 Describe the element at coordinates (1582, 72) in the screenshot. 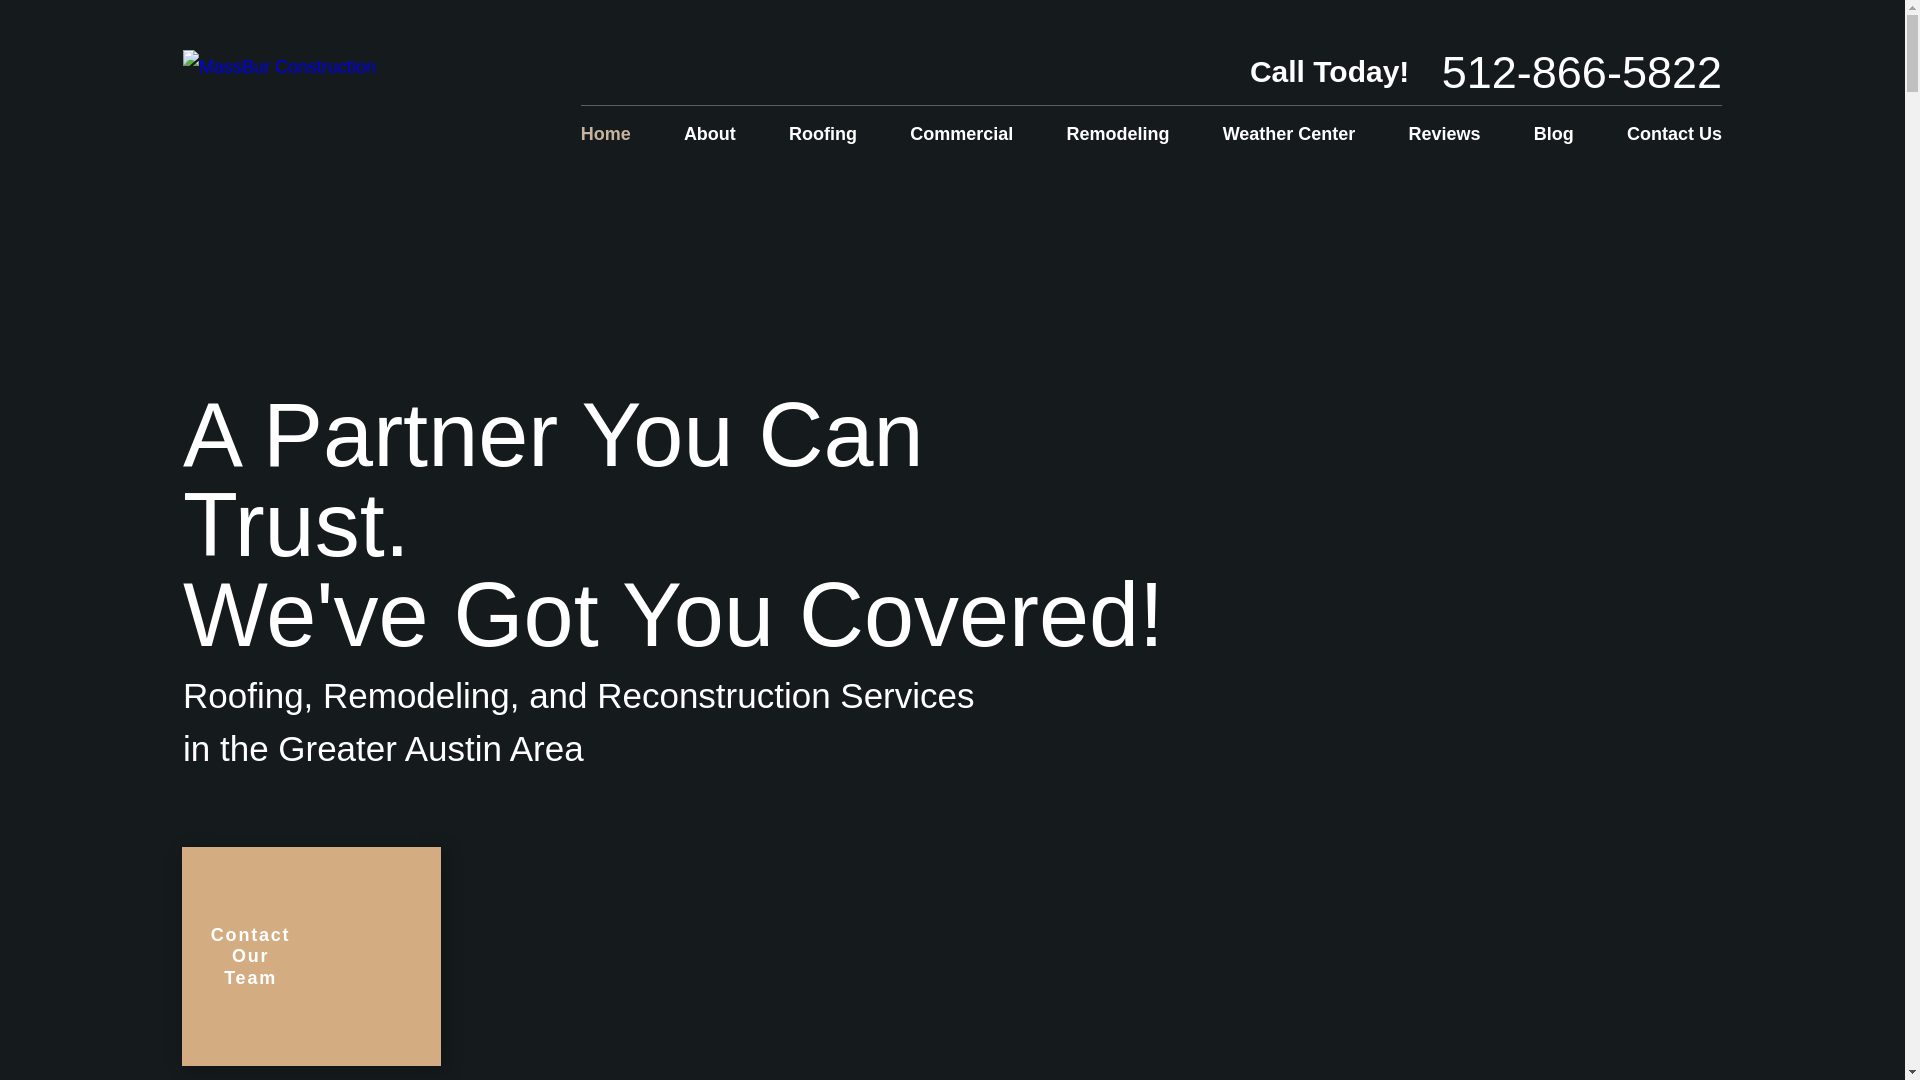

I see `512-866-5822` at that location.